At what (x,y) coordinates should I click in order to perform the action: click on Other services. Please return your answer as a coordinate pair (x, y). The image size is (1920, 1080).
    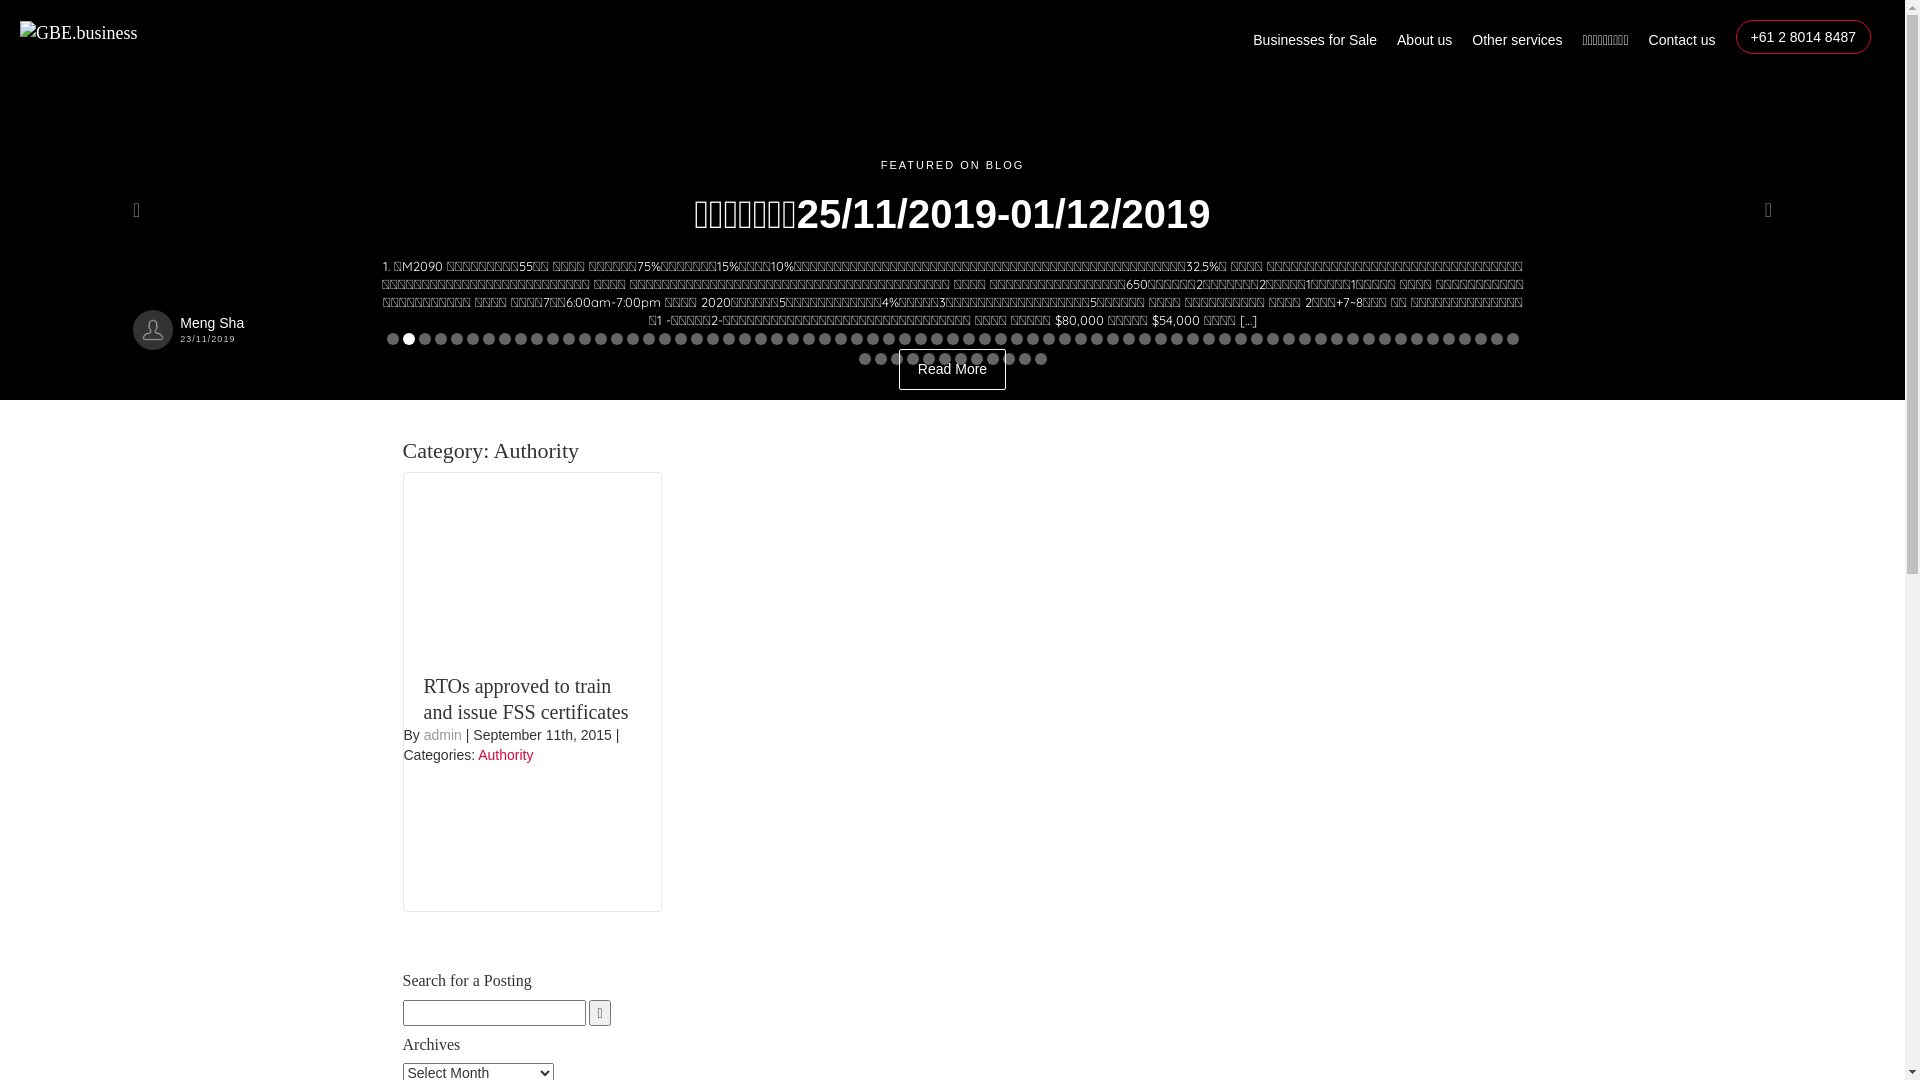
    Looking at the image, I should click on (1517, 45).